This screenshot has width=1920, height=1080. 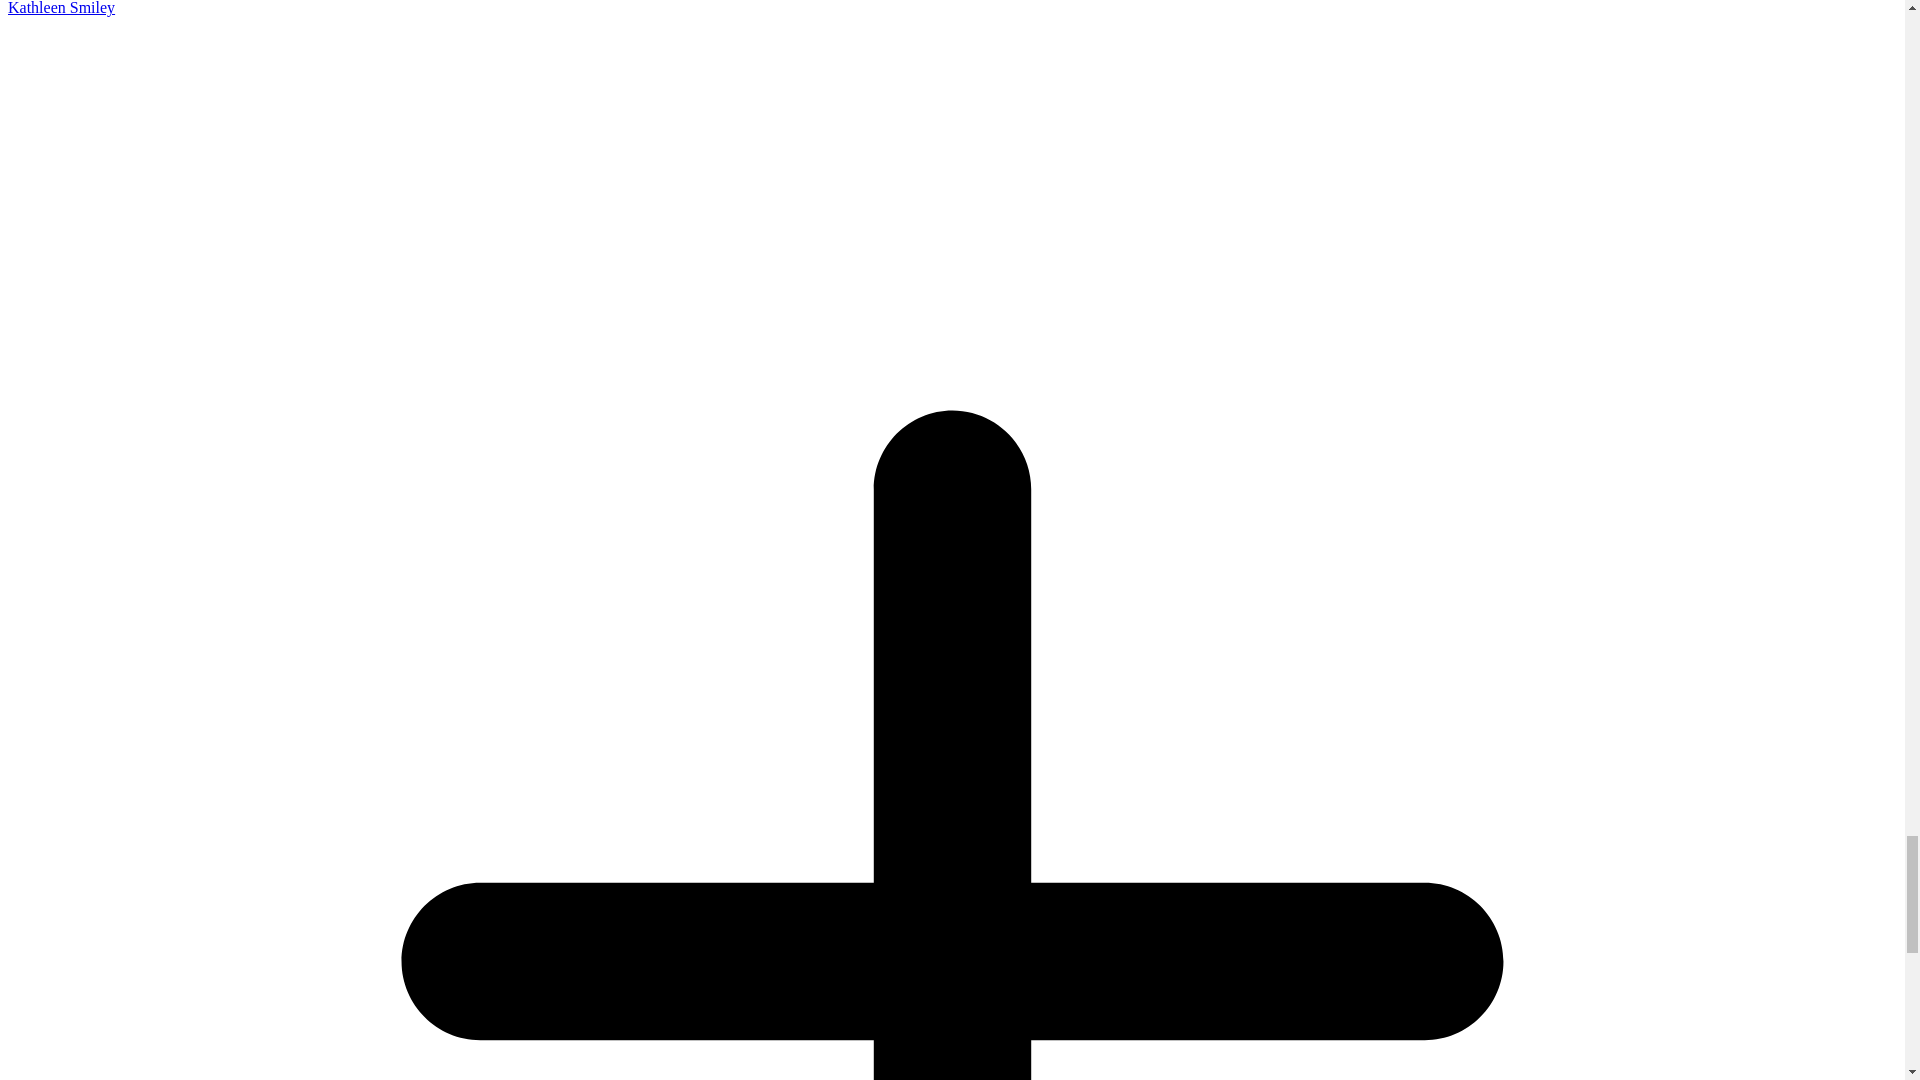 What do you see at coordinates (61, 8) in the screenshot?
I see `Kathleen Smiley` at bounding box center [61, 8].